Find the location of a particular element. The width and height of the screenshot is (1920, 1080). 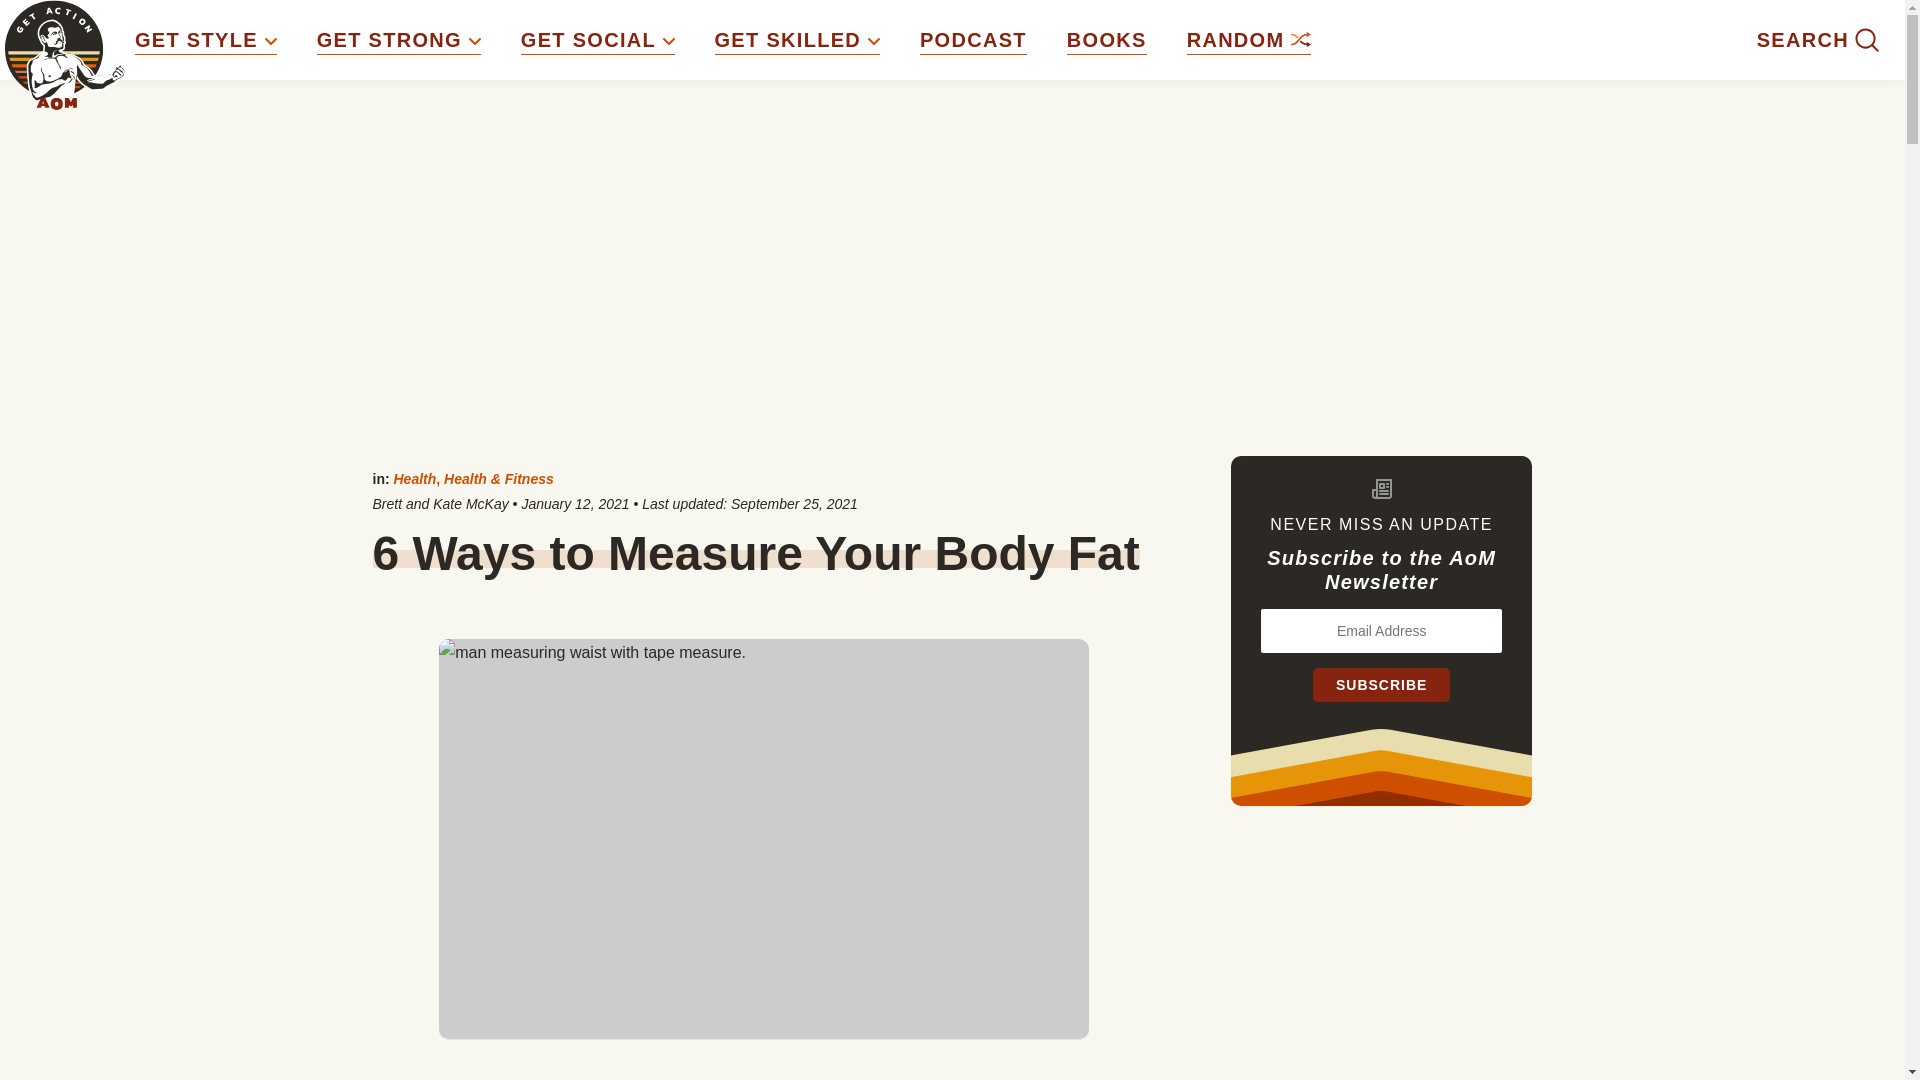

GET STYLE is located at coordinates (205, 40).